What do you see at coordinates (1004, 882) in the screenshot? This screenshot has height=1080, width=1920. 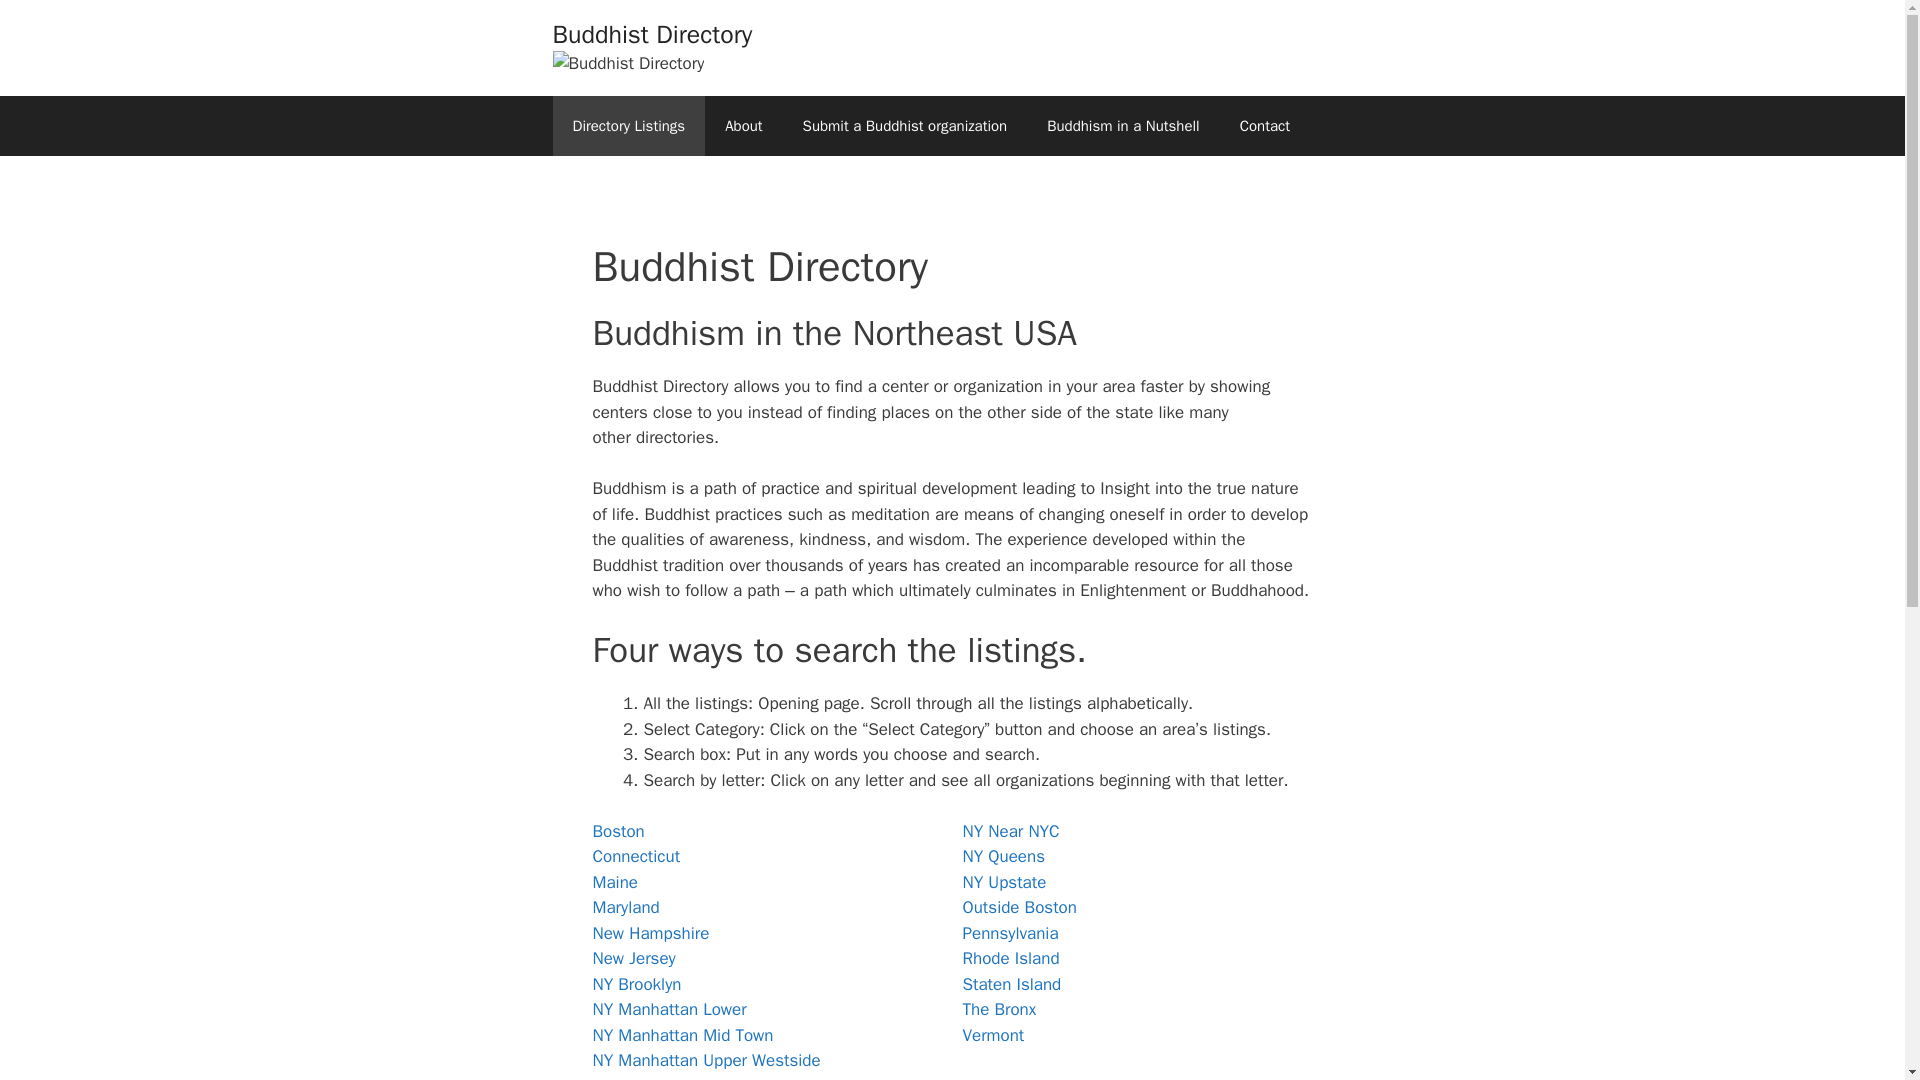 I see `NY Upstate` at bounding box center [1004, 882].